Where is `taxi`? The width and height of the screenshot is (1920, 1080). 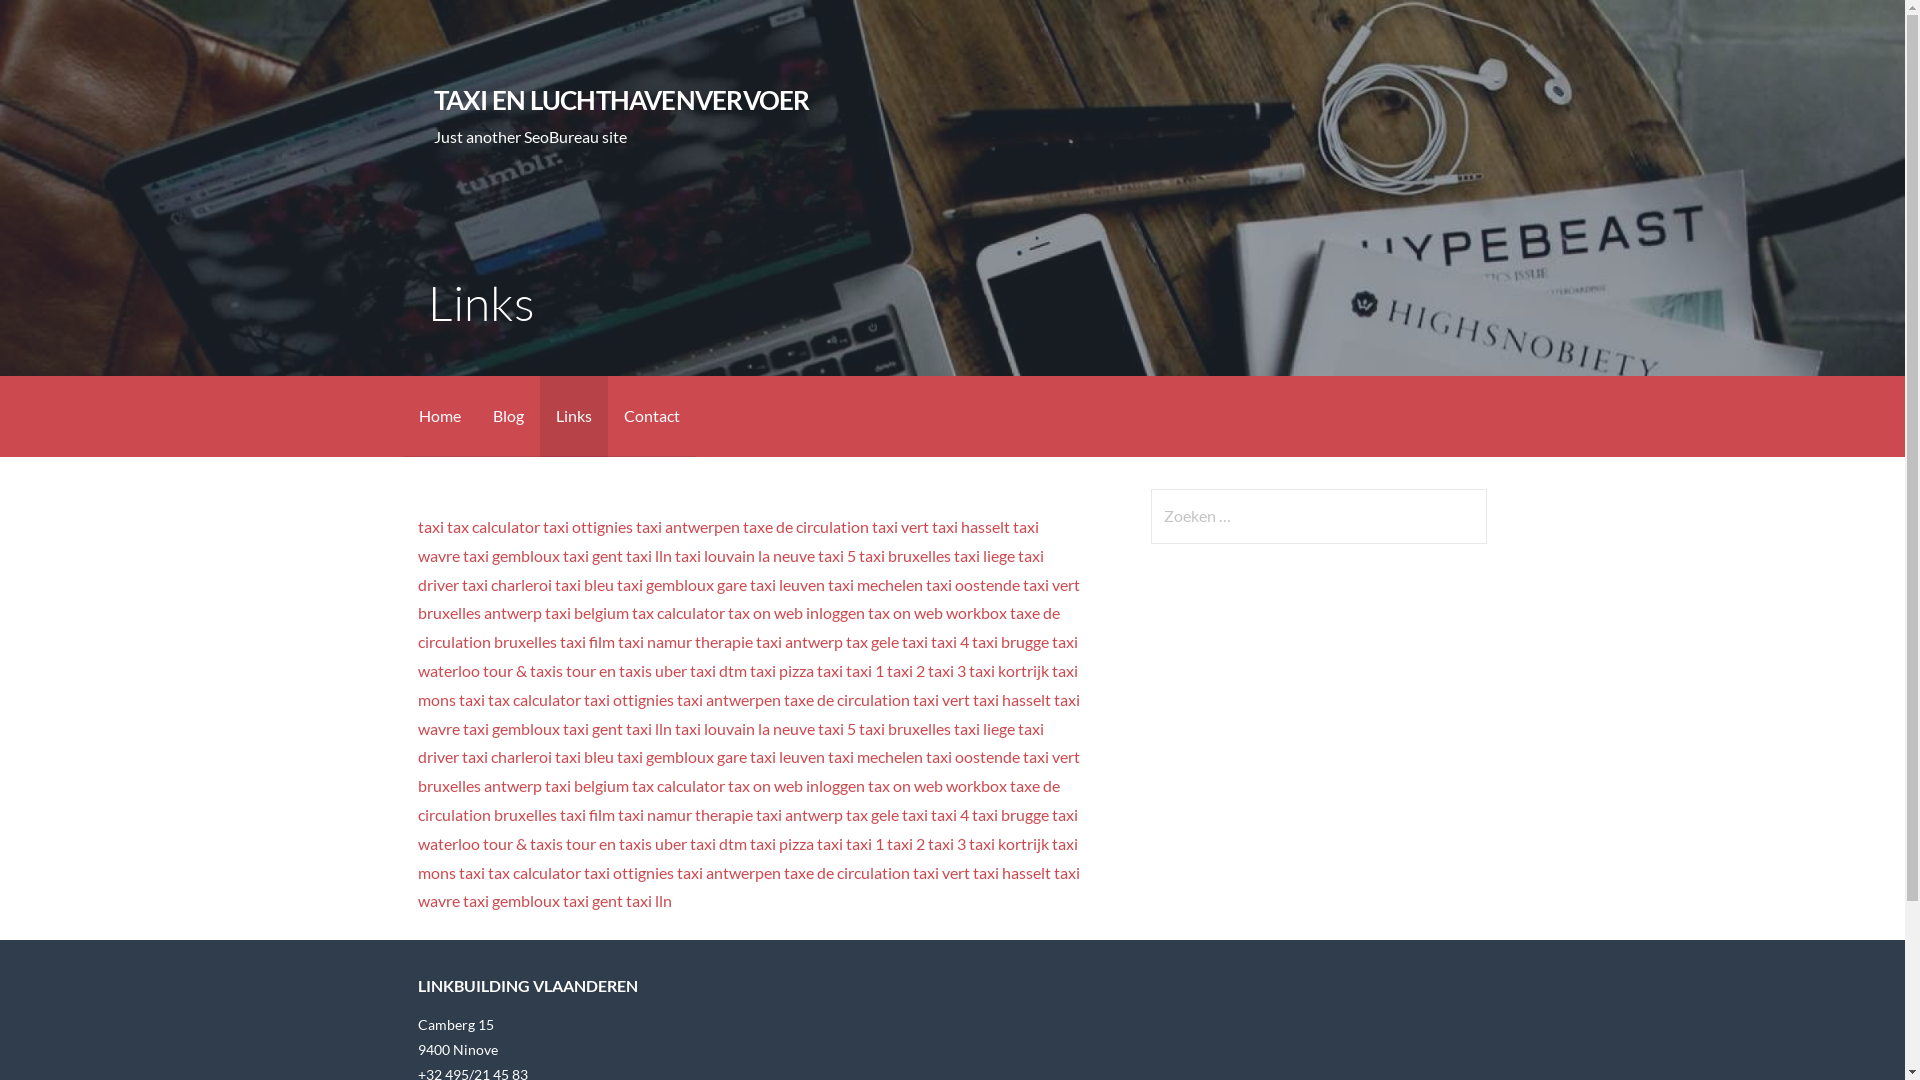
taxi is located at coordinates (472, 700).